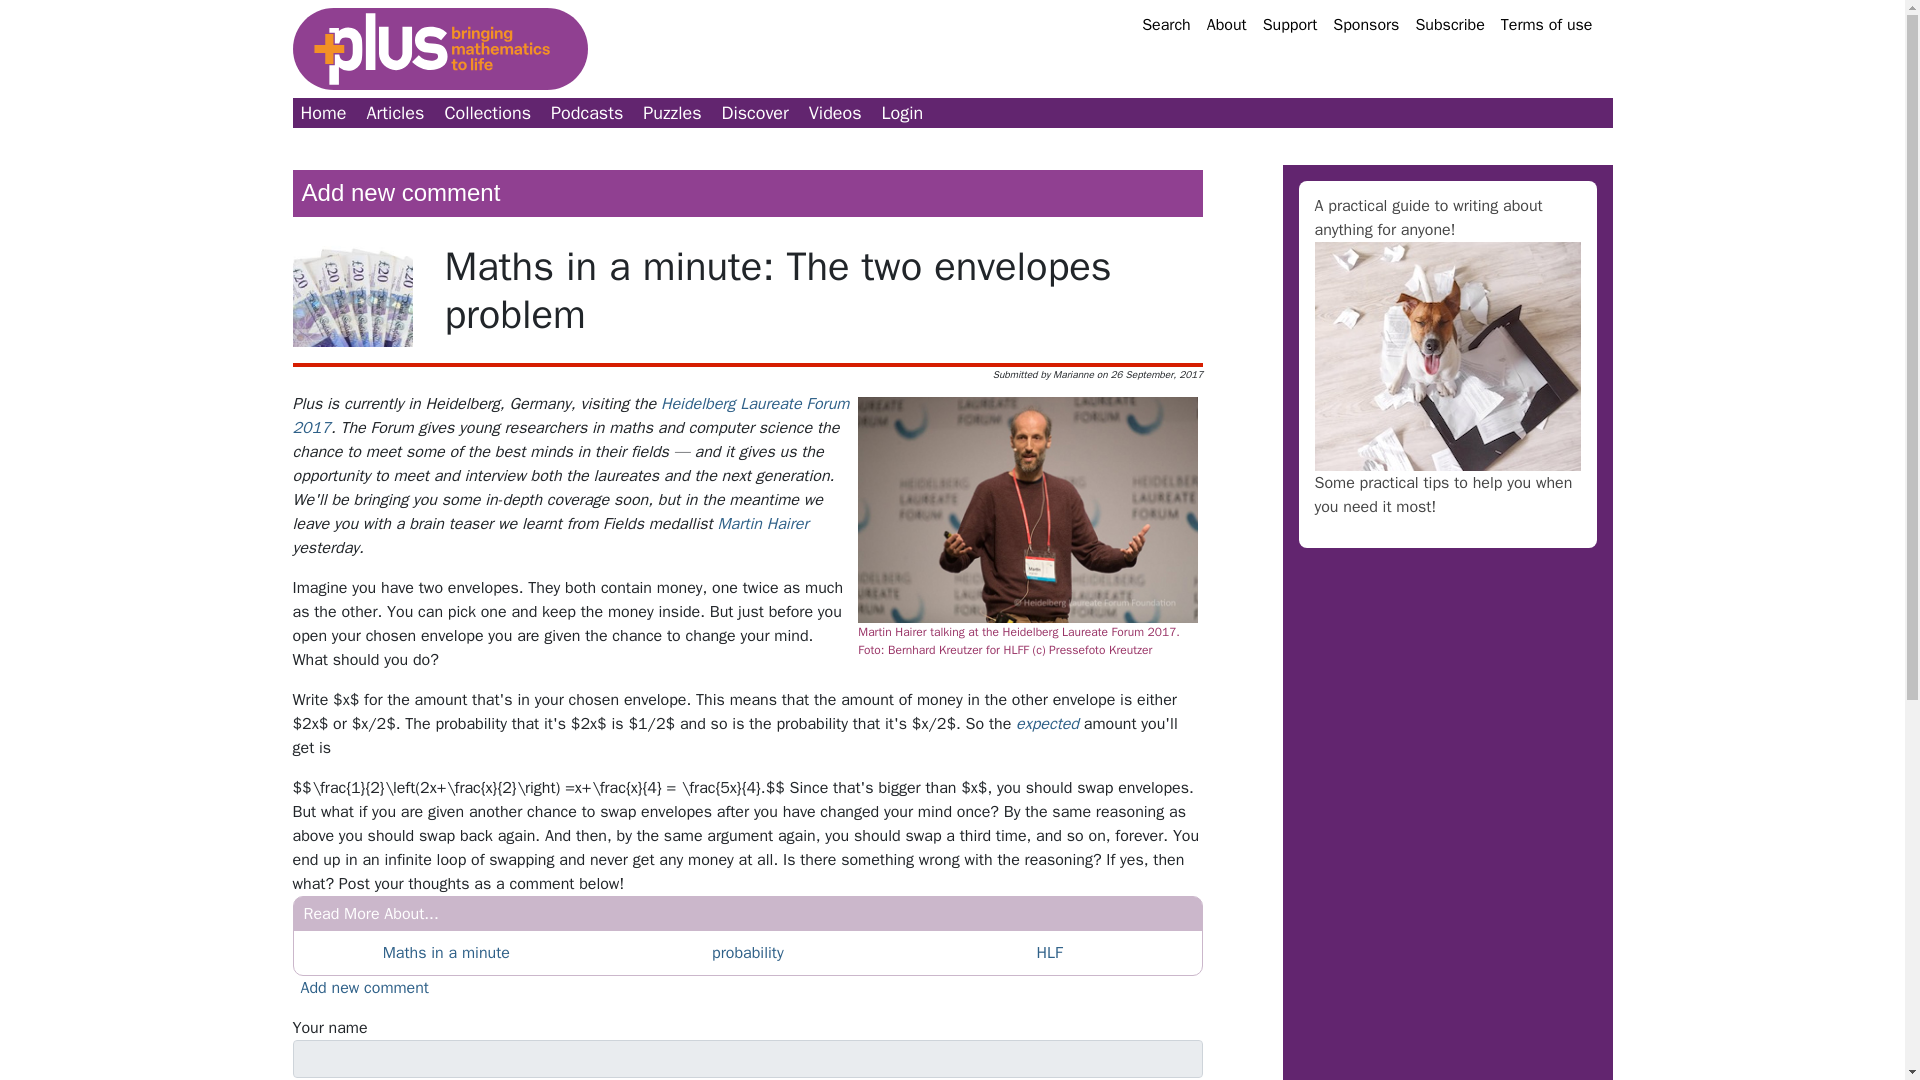 The image size is (1920, 1080). I want to click on probability, so click(748, 952).